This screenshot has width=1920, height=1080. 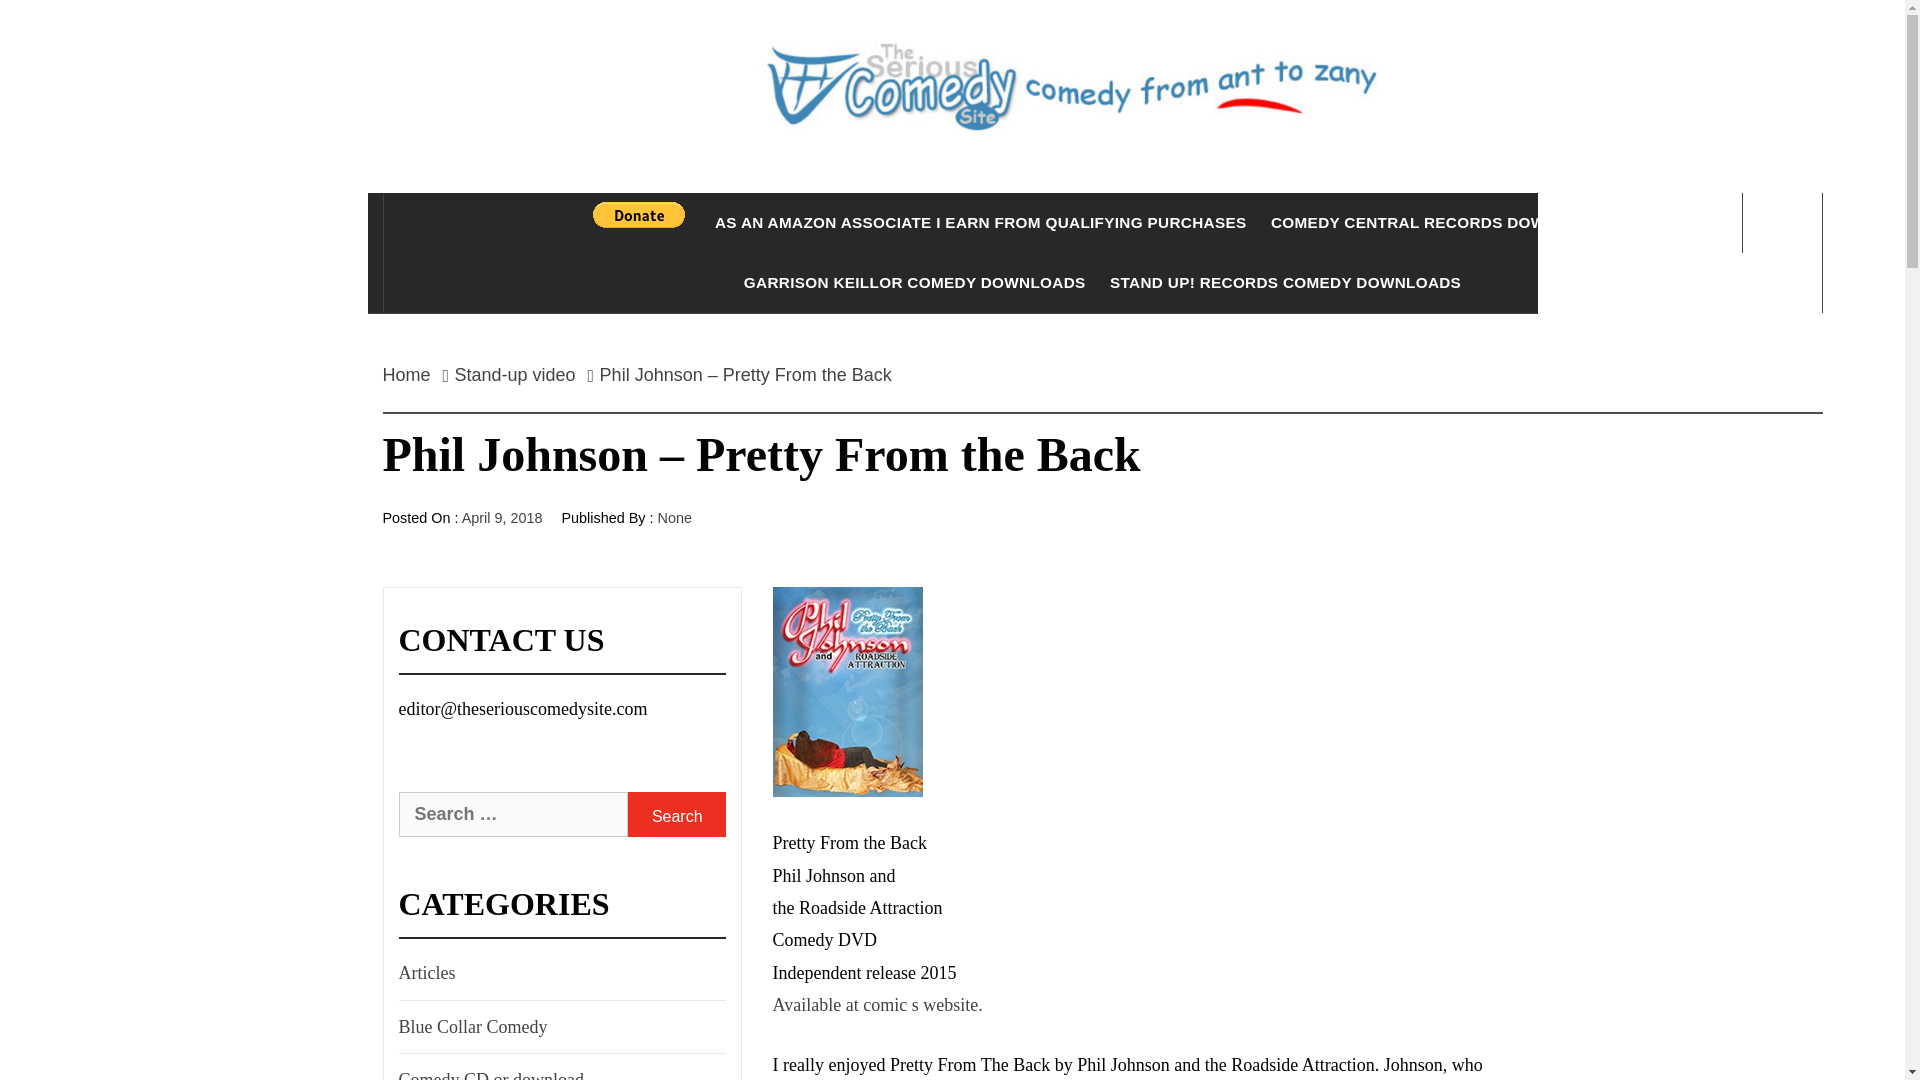 What do you see at coordinates (1442, 222) in the screenshot?
I see `COMEDY CENTRAL RECORDS DOWNLOADS` at bounding box center [1442, 222].